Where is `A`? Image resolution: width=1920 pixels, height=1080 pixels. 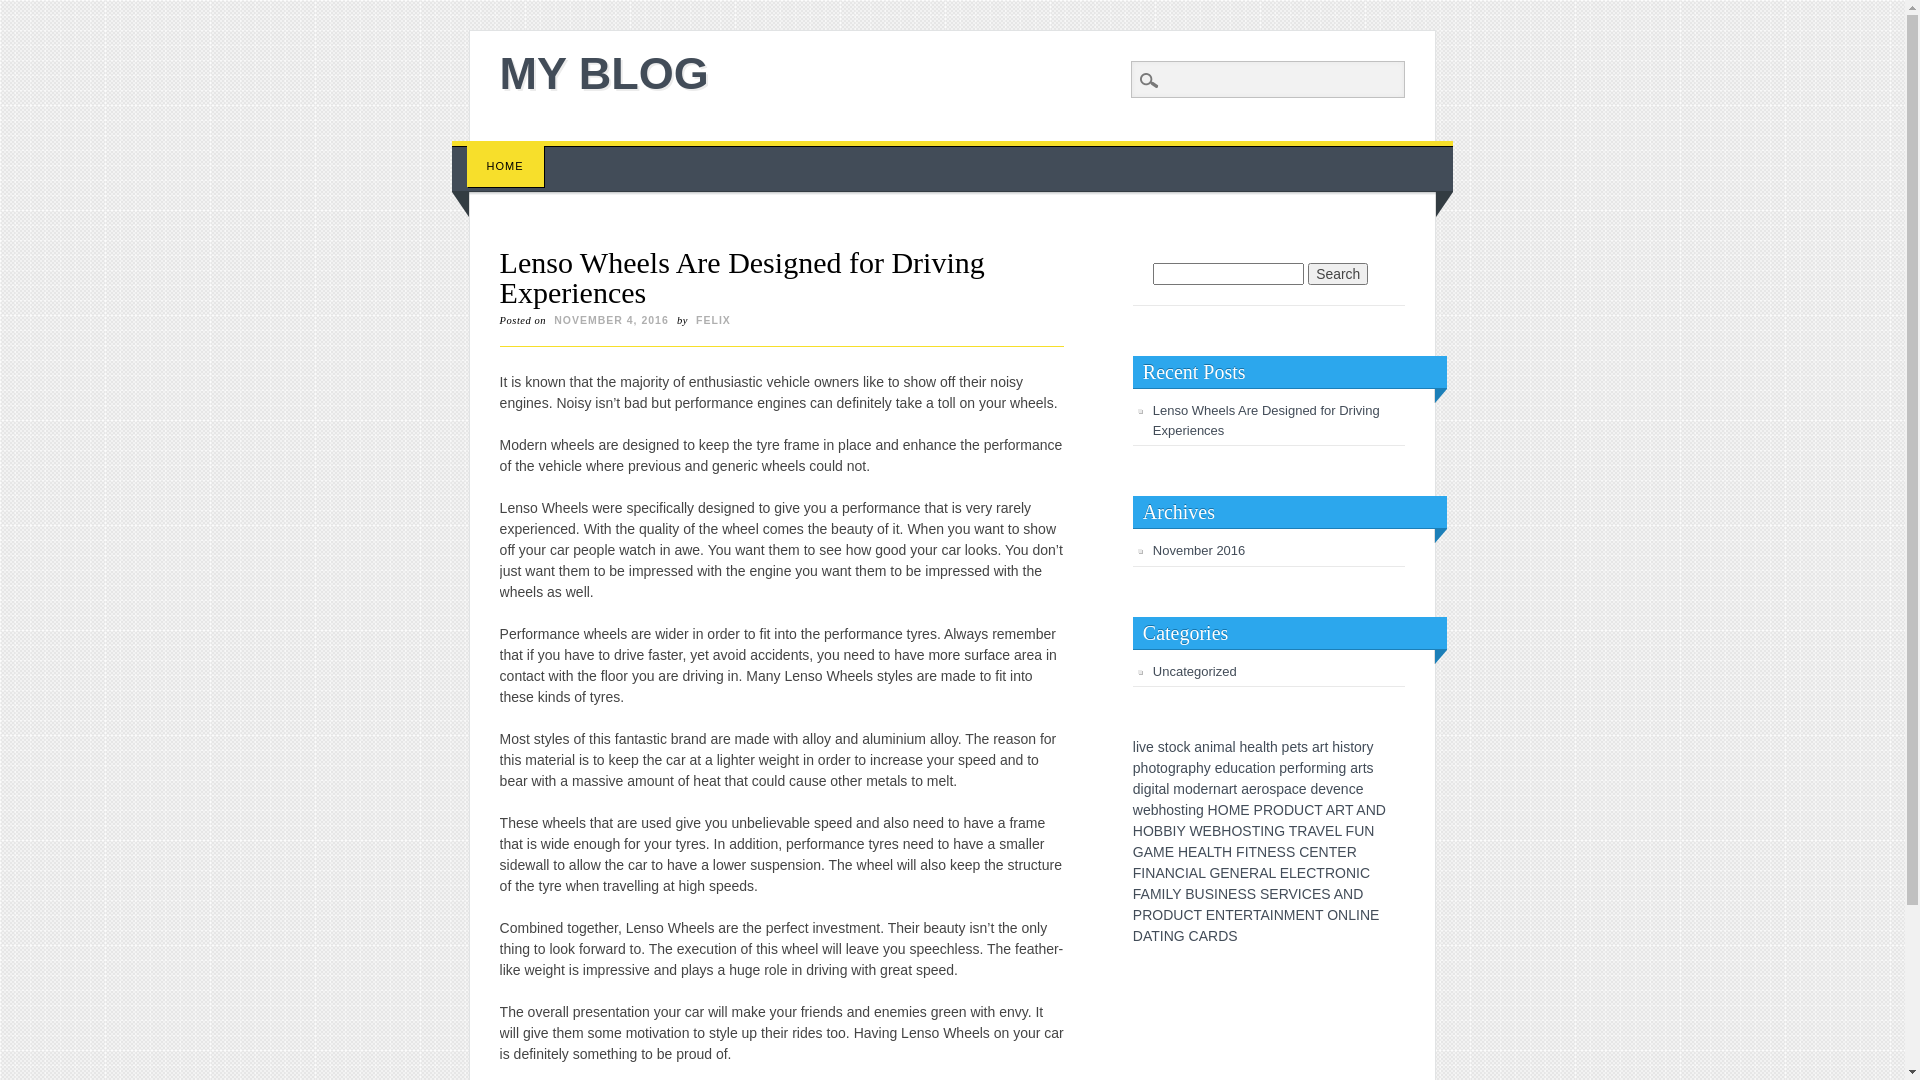 A is located at coordinates (1160, 873).